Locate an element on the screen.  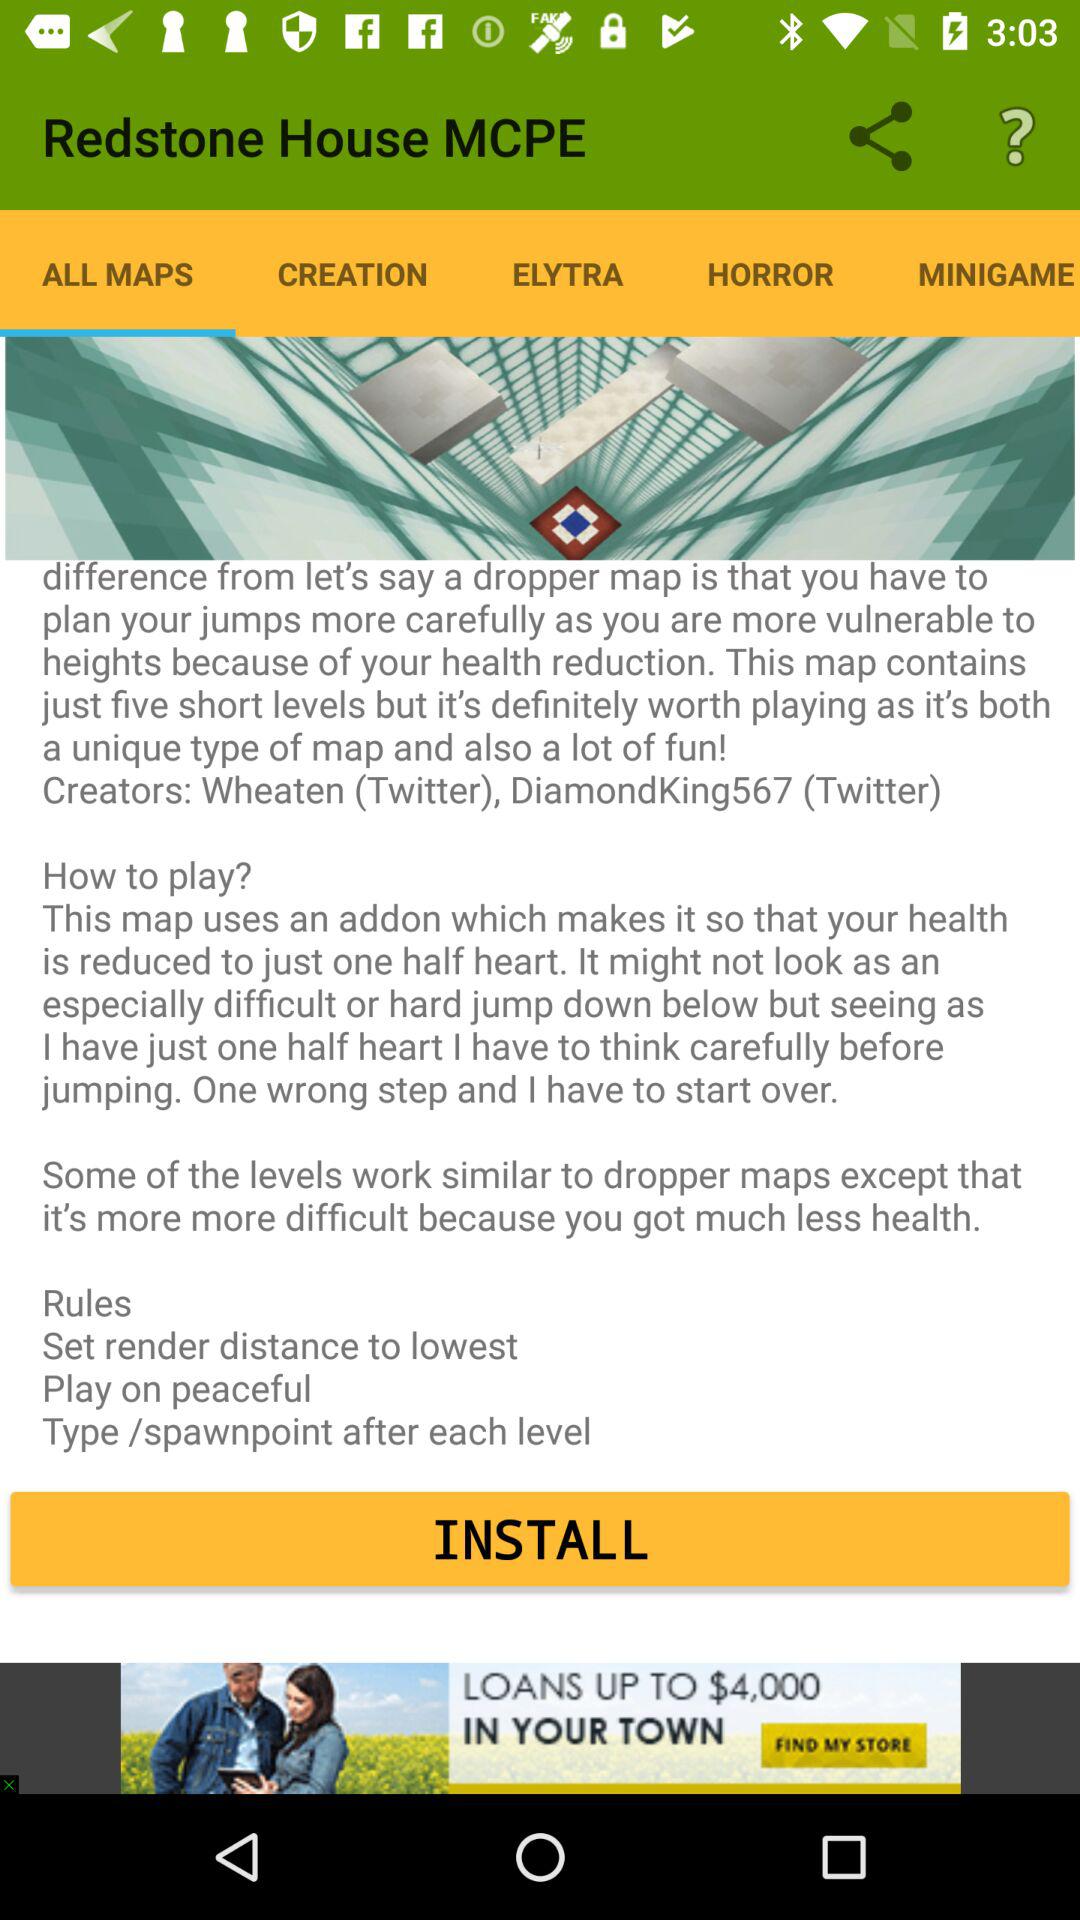
swipe until install icon is located at coordinates (540, 1539).